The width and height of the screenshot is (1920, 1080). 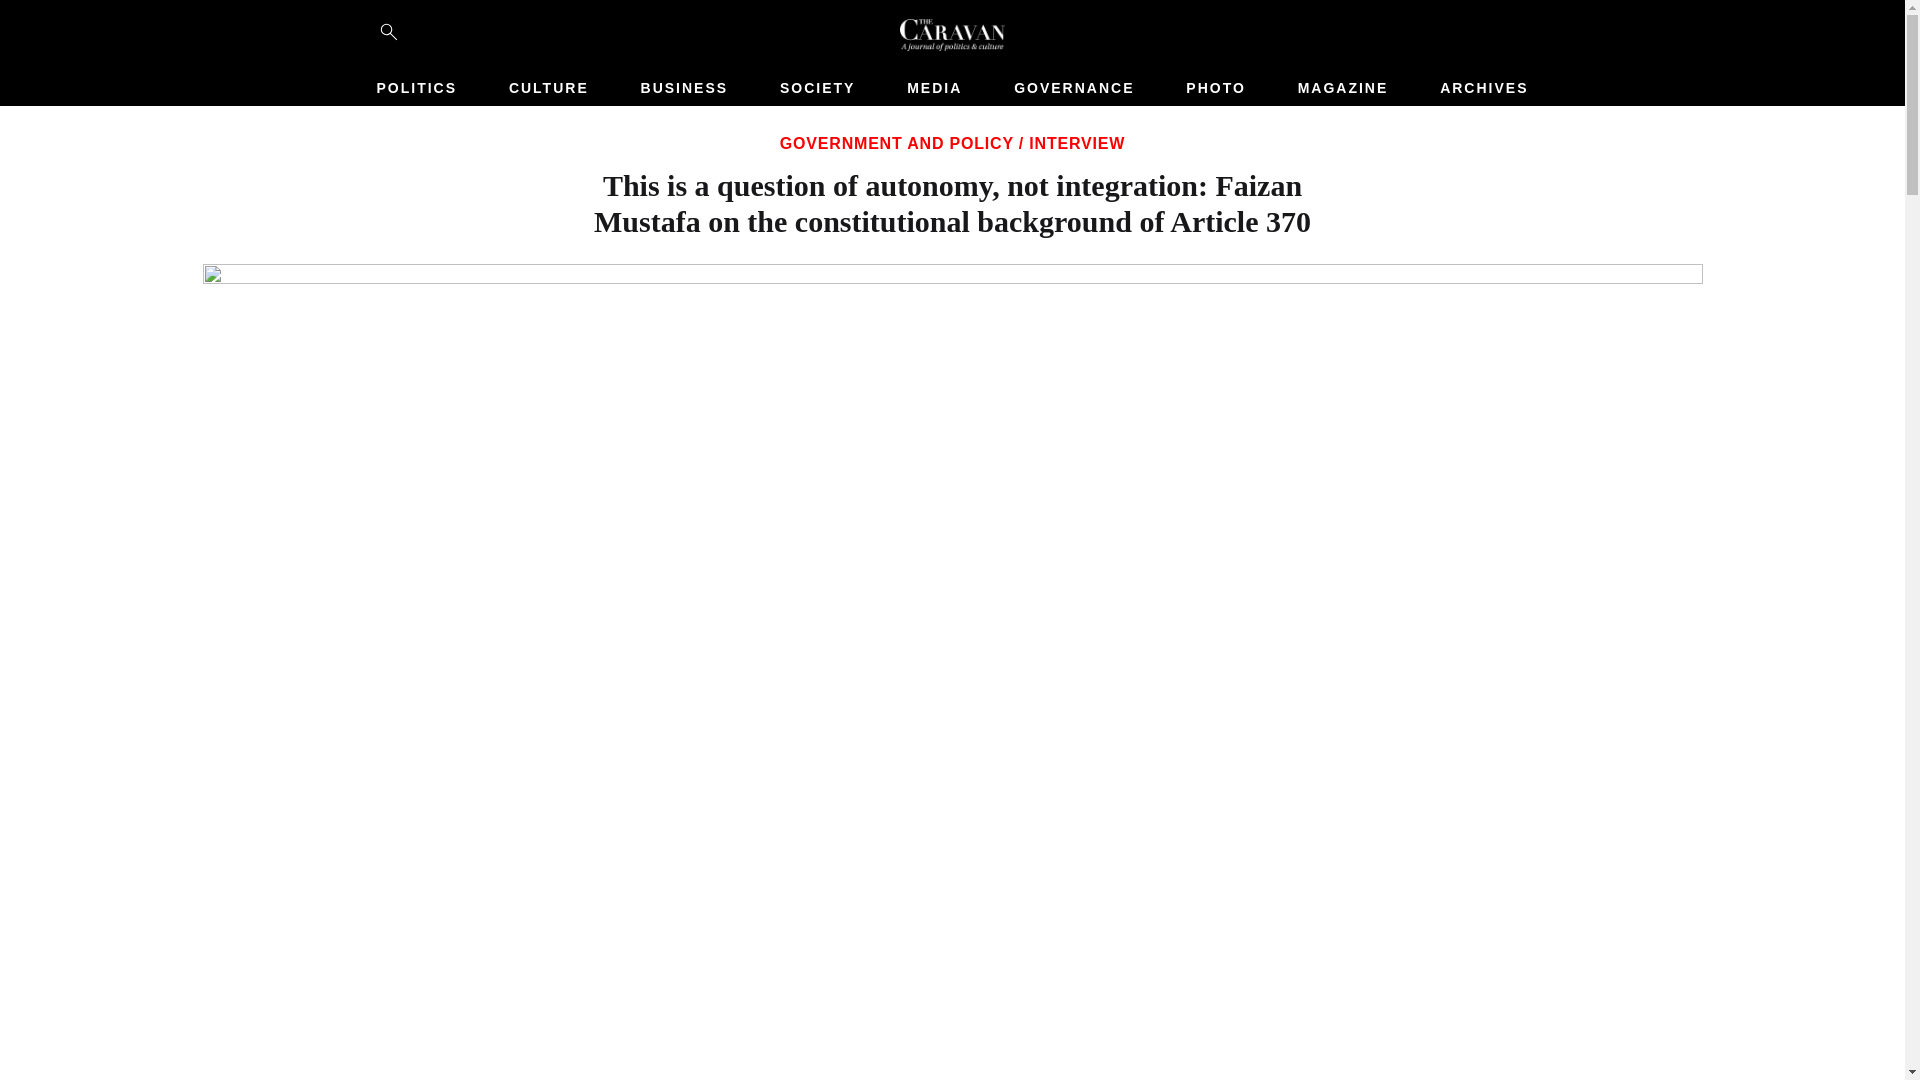 I want to click on CULTURE, so click(x=549, y=88).